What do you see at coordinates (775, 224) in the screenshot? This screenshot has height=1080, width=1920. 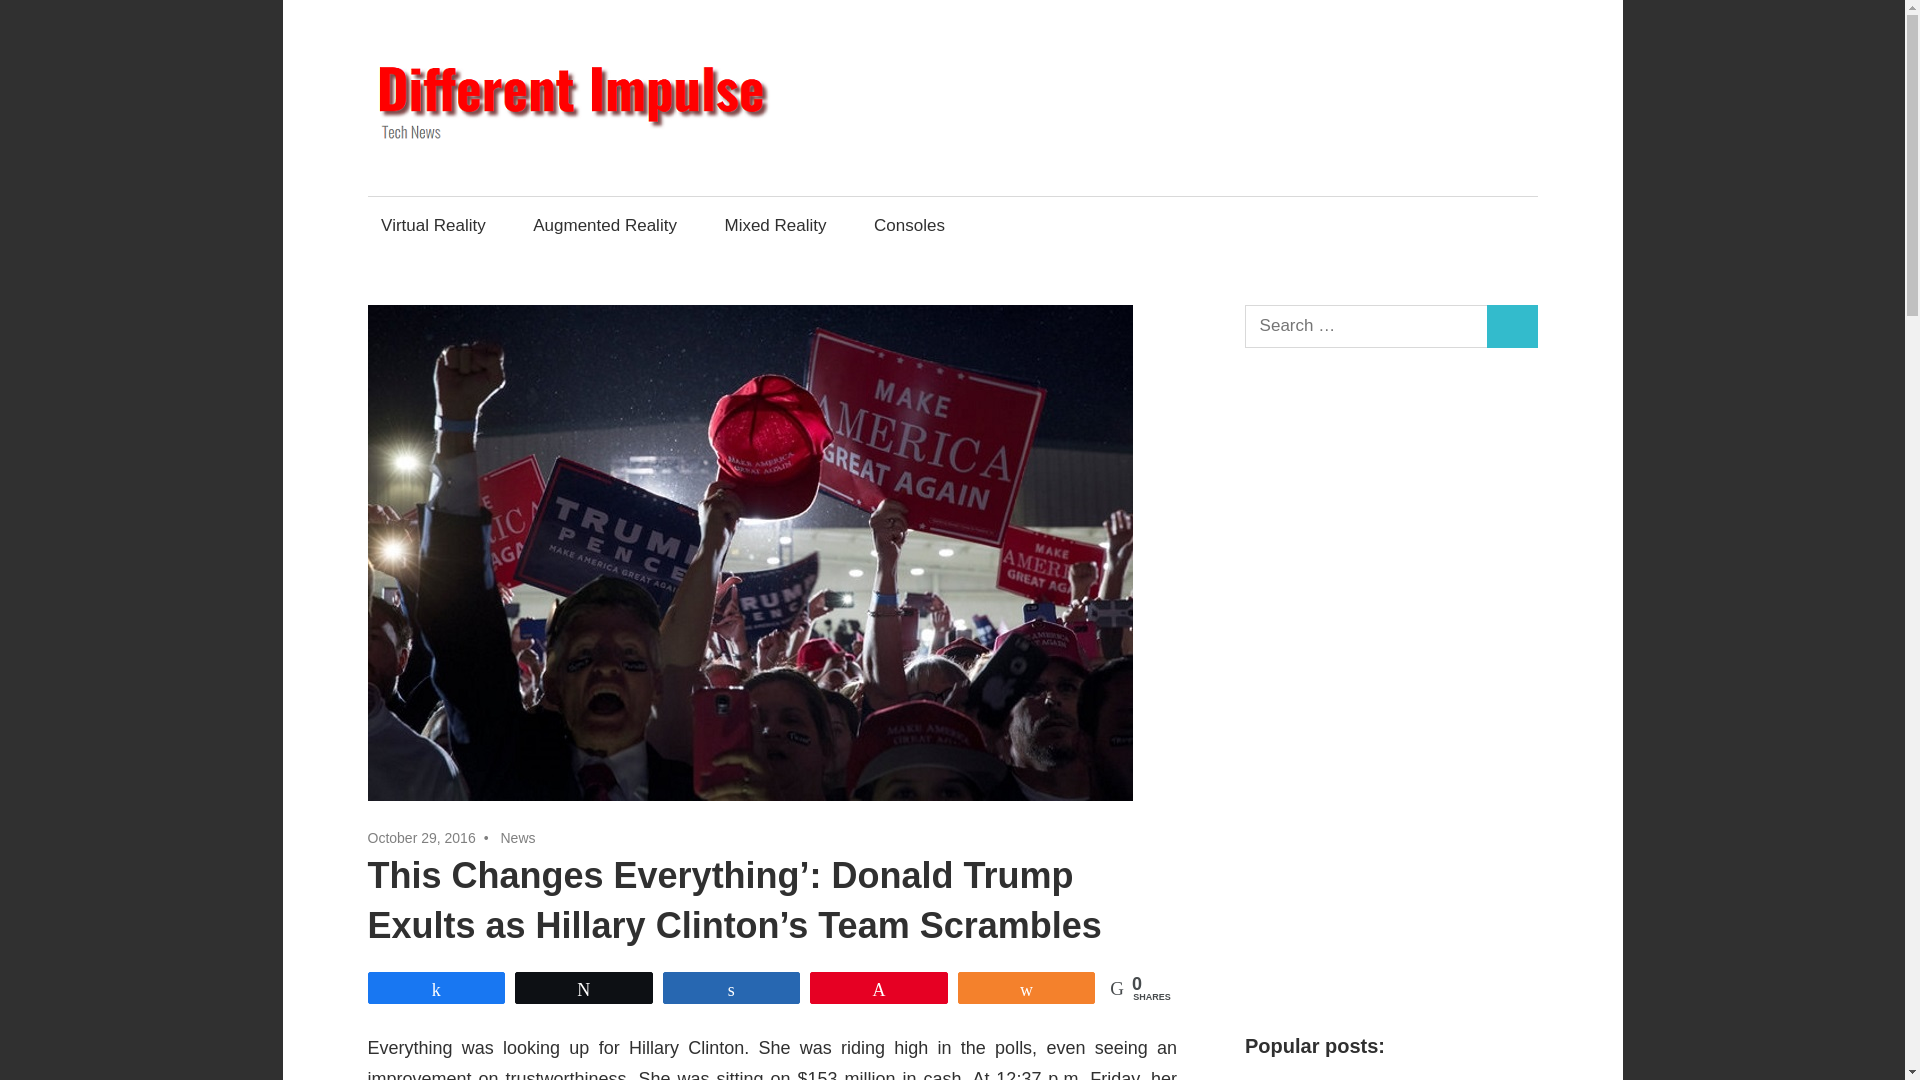 I see `Mixed Reality` at bounding box center [775, 224].